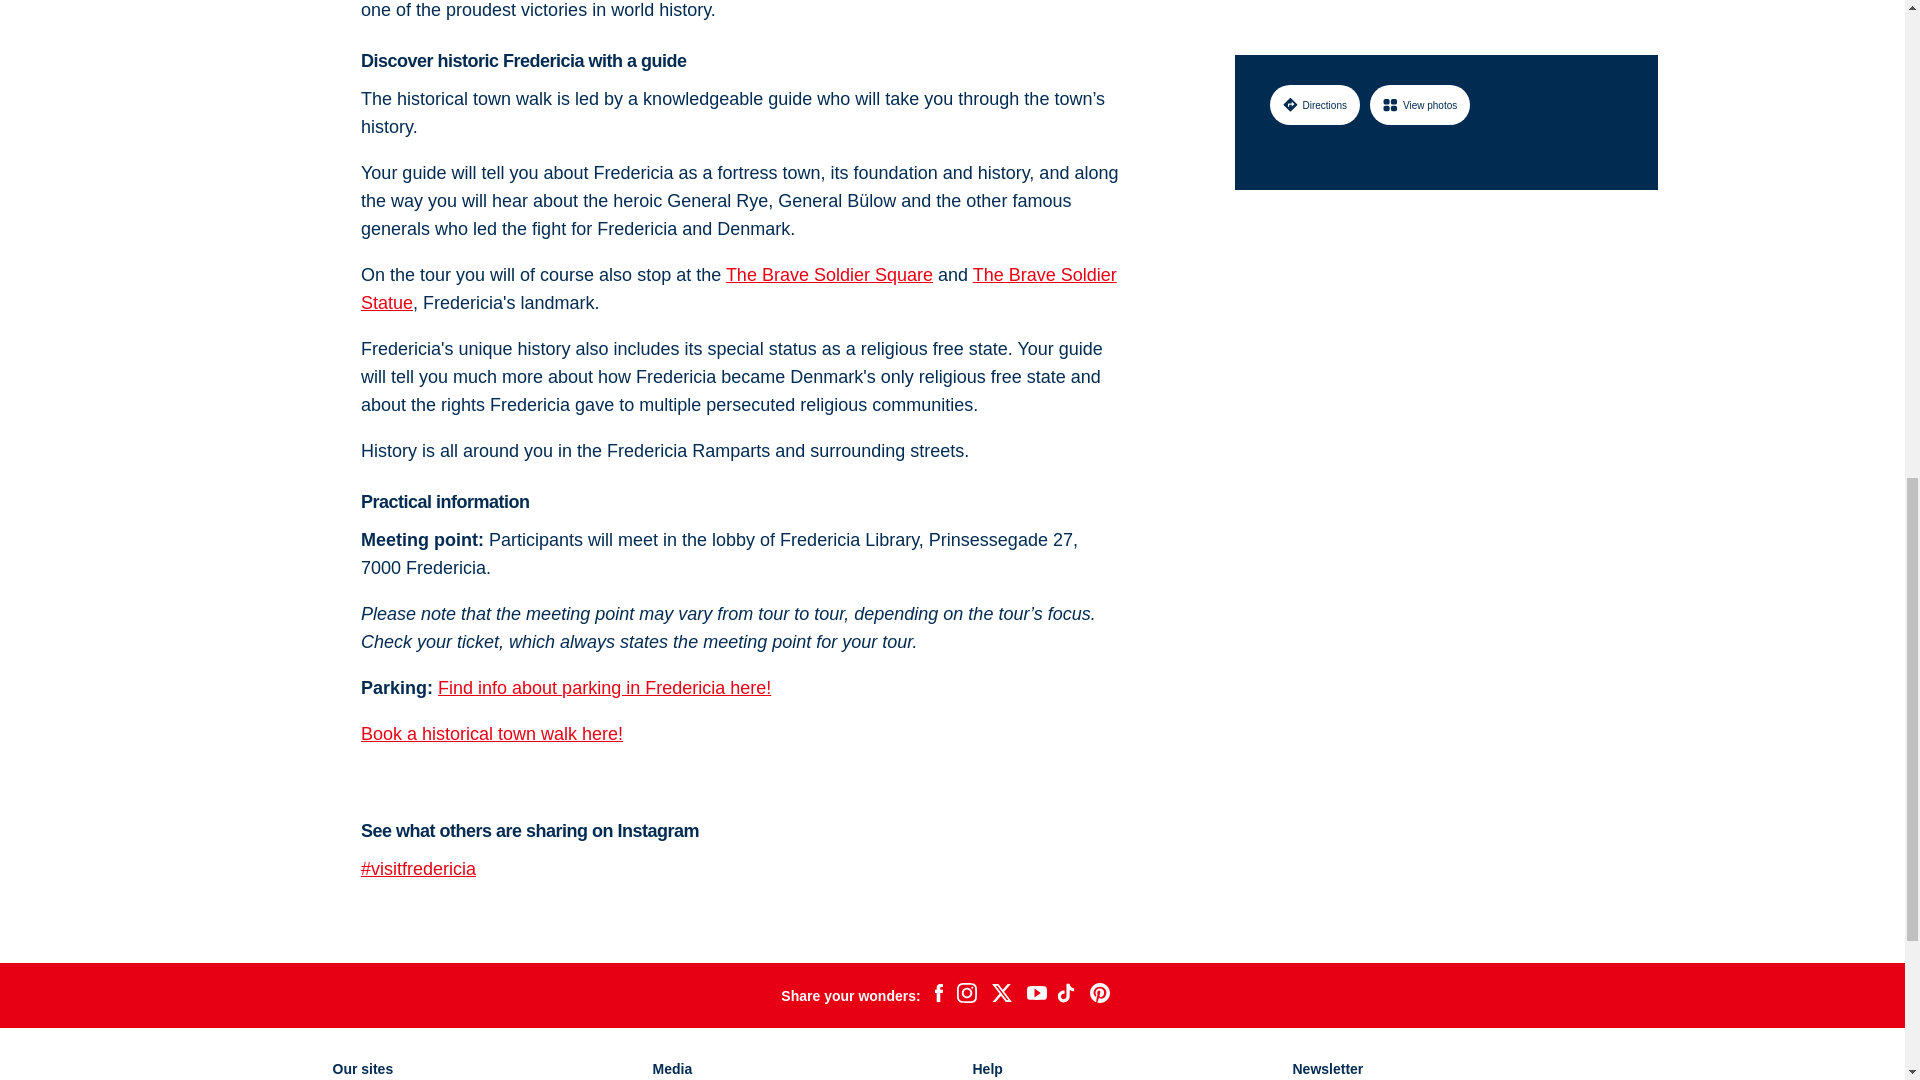 Image resolution: width=1920 pixels, height=1080 pixels. I want to click on tiktok, so click(1068, 995).